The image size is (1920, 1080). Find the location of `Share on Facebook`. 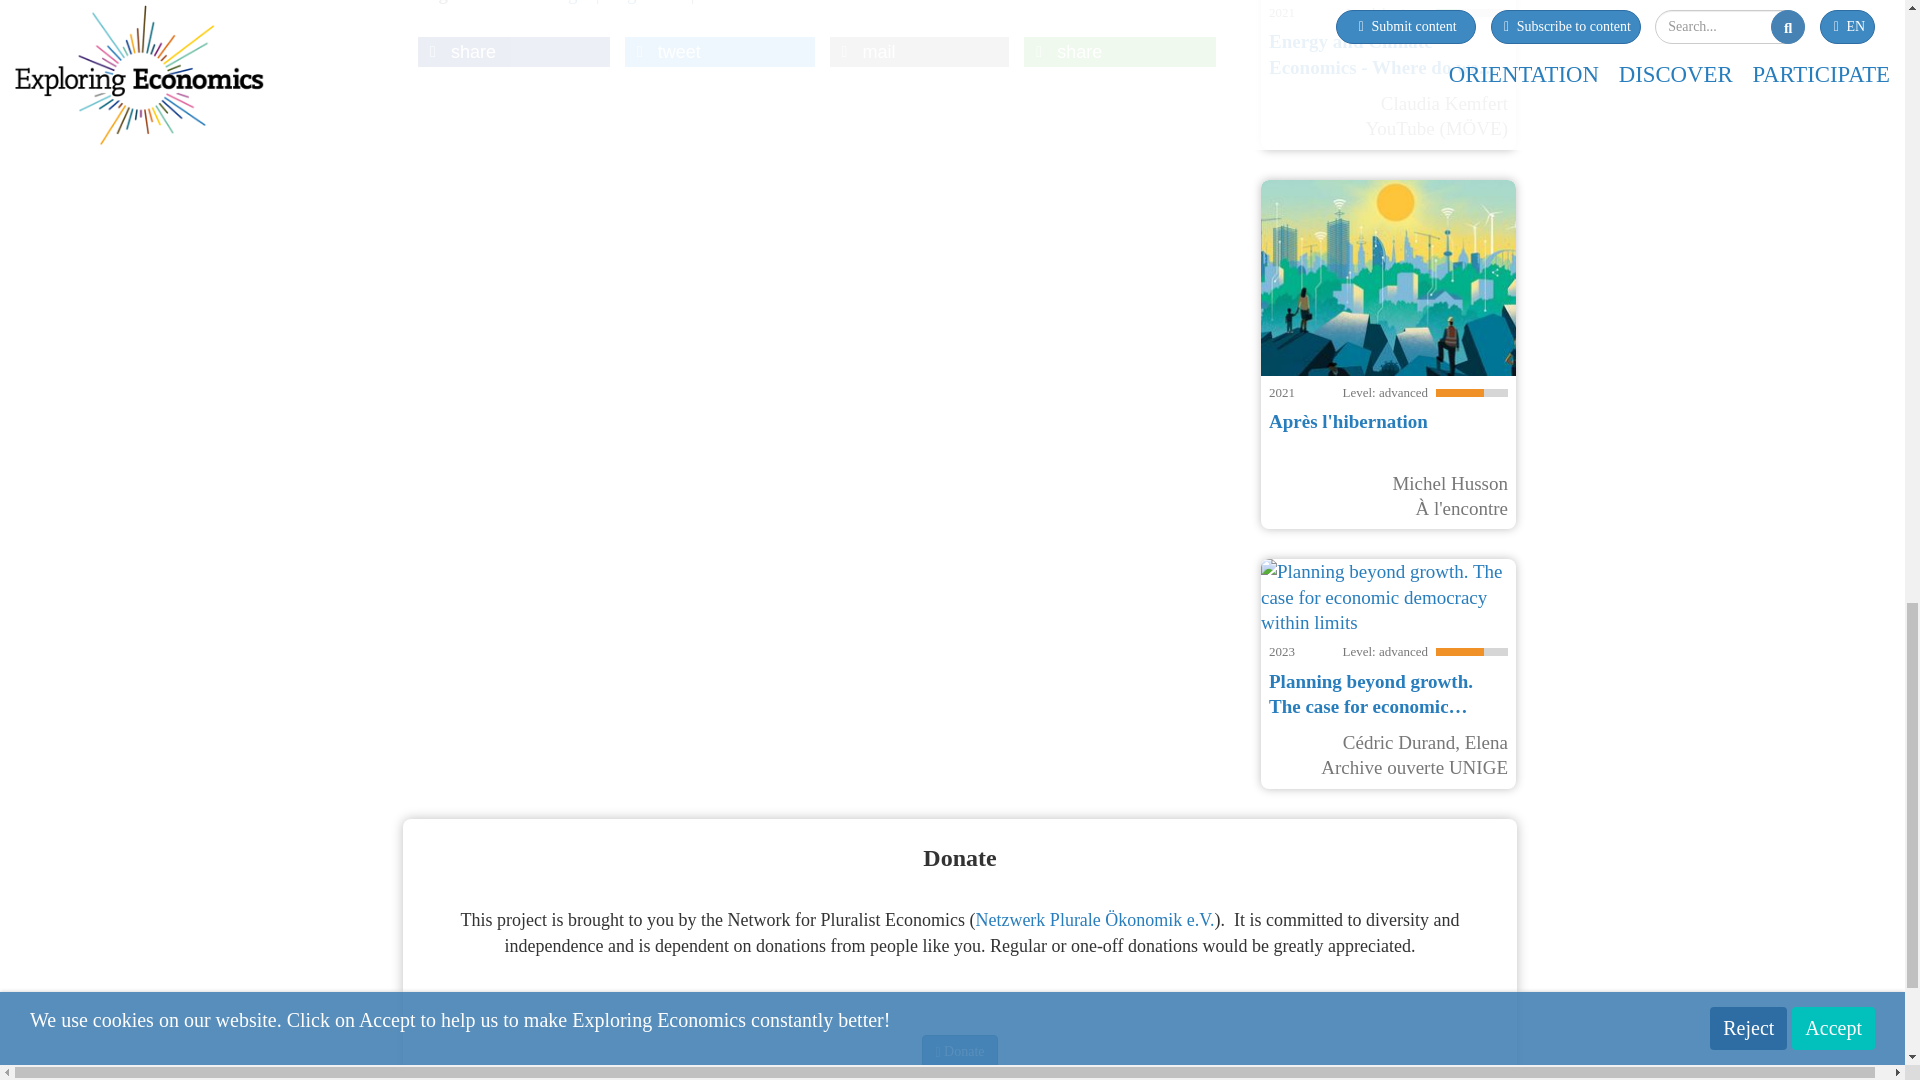

Share on Facebook is located at coordinates (514, 51).